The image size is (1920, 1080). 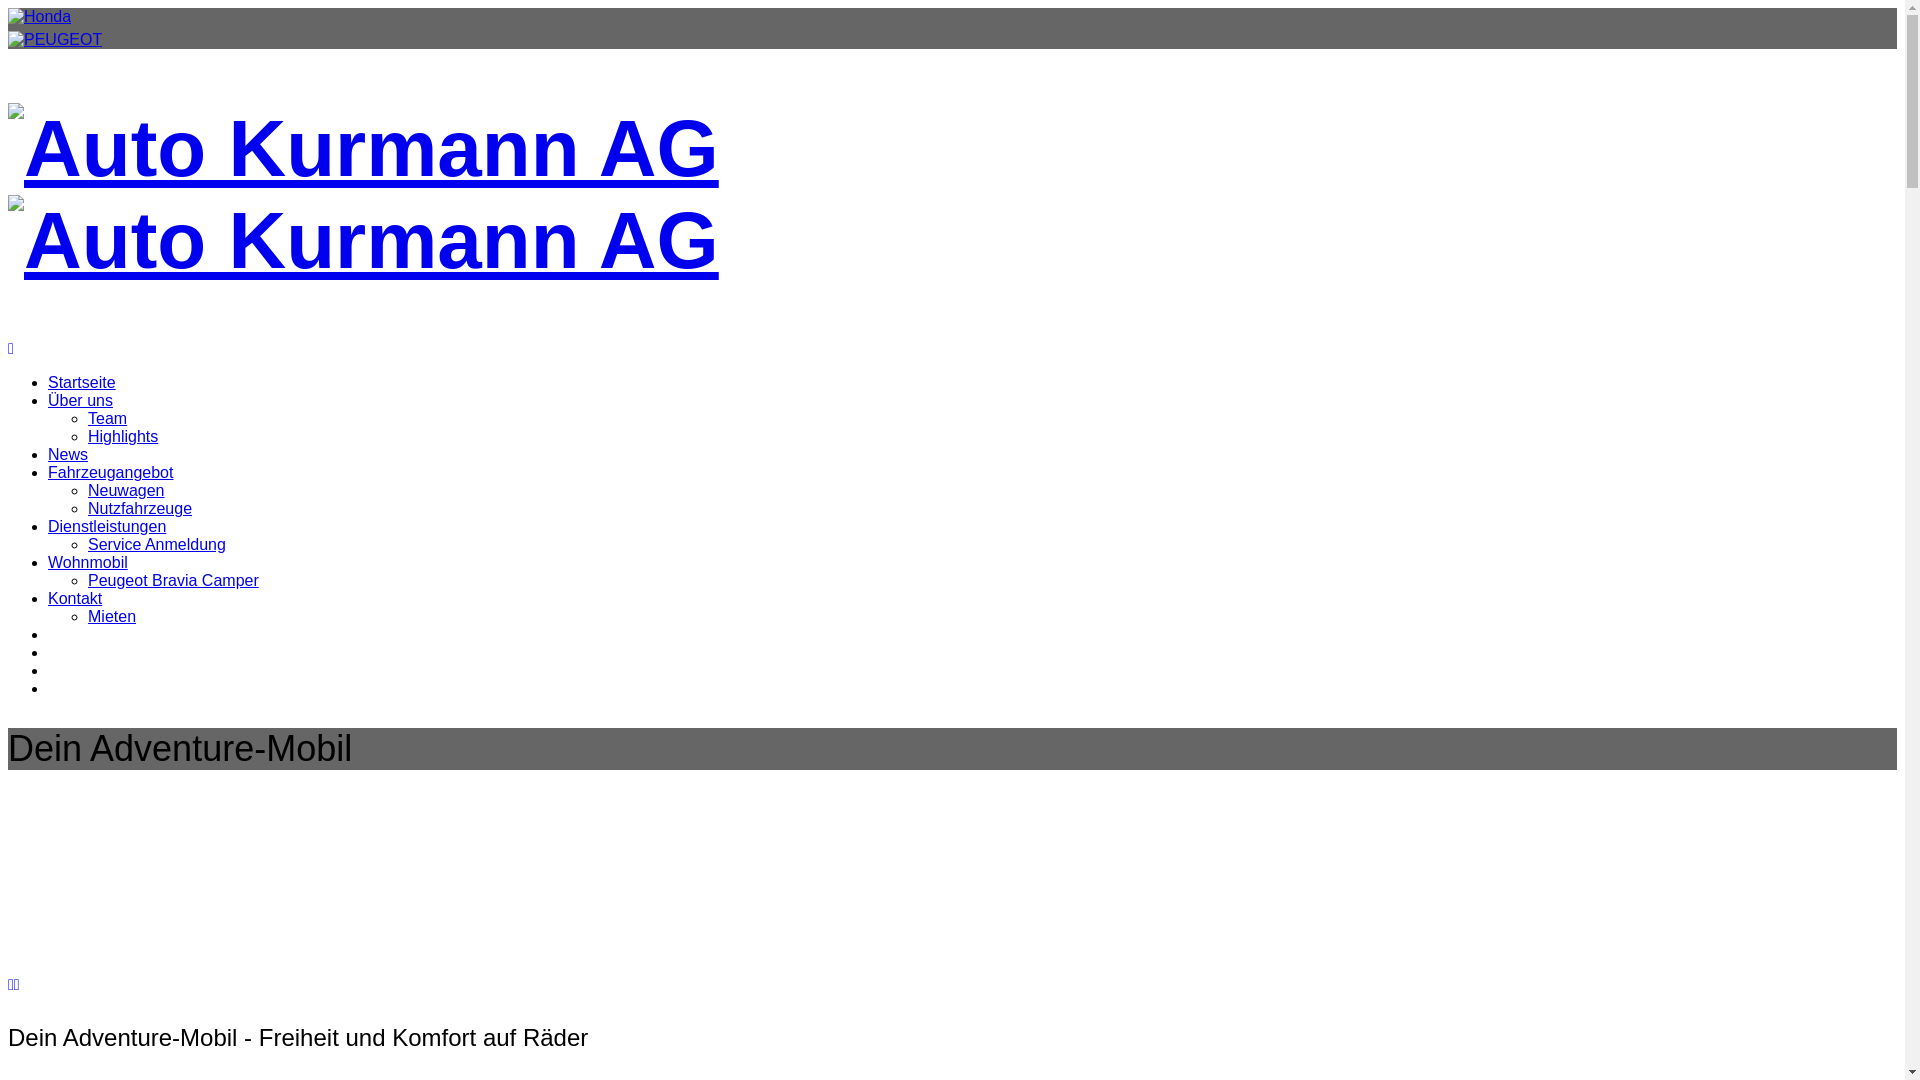 What do you see at coordinates (140, 508) in the screenshot?
I see `Nutzfahrzeuge` at bounding box center [140, 508].